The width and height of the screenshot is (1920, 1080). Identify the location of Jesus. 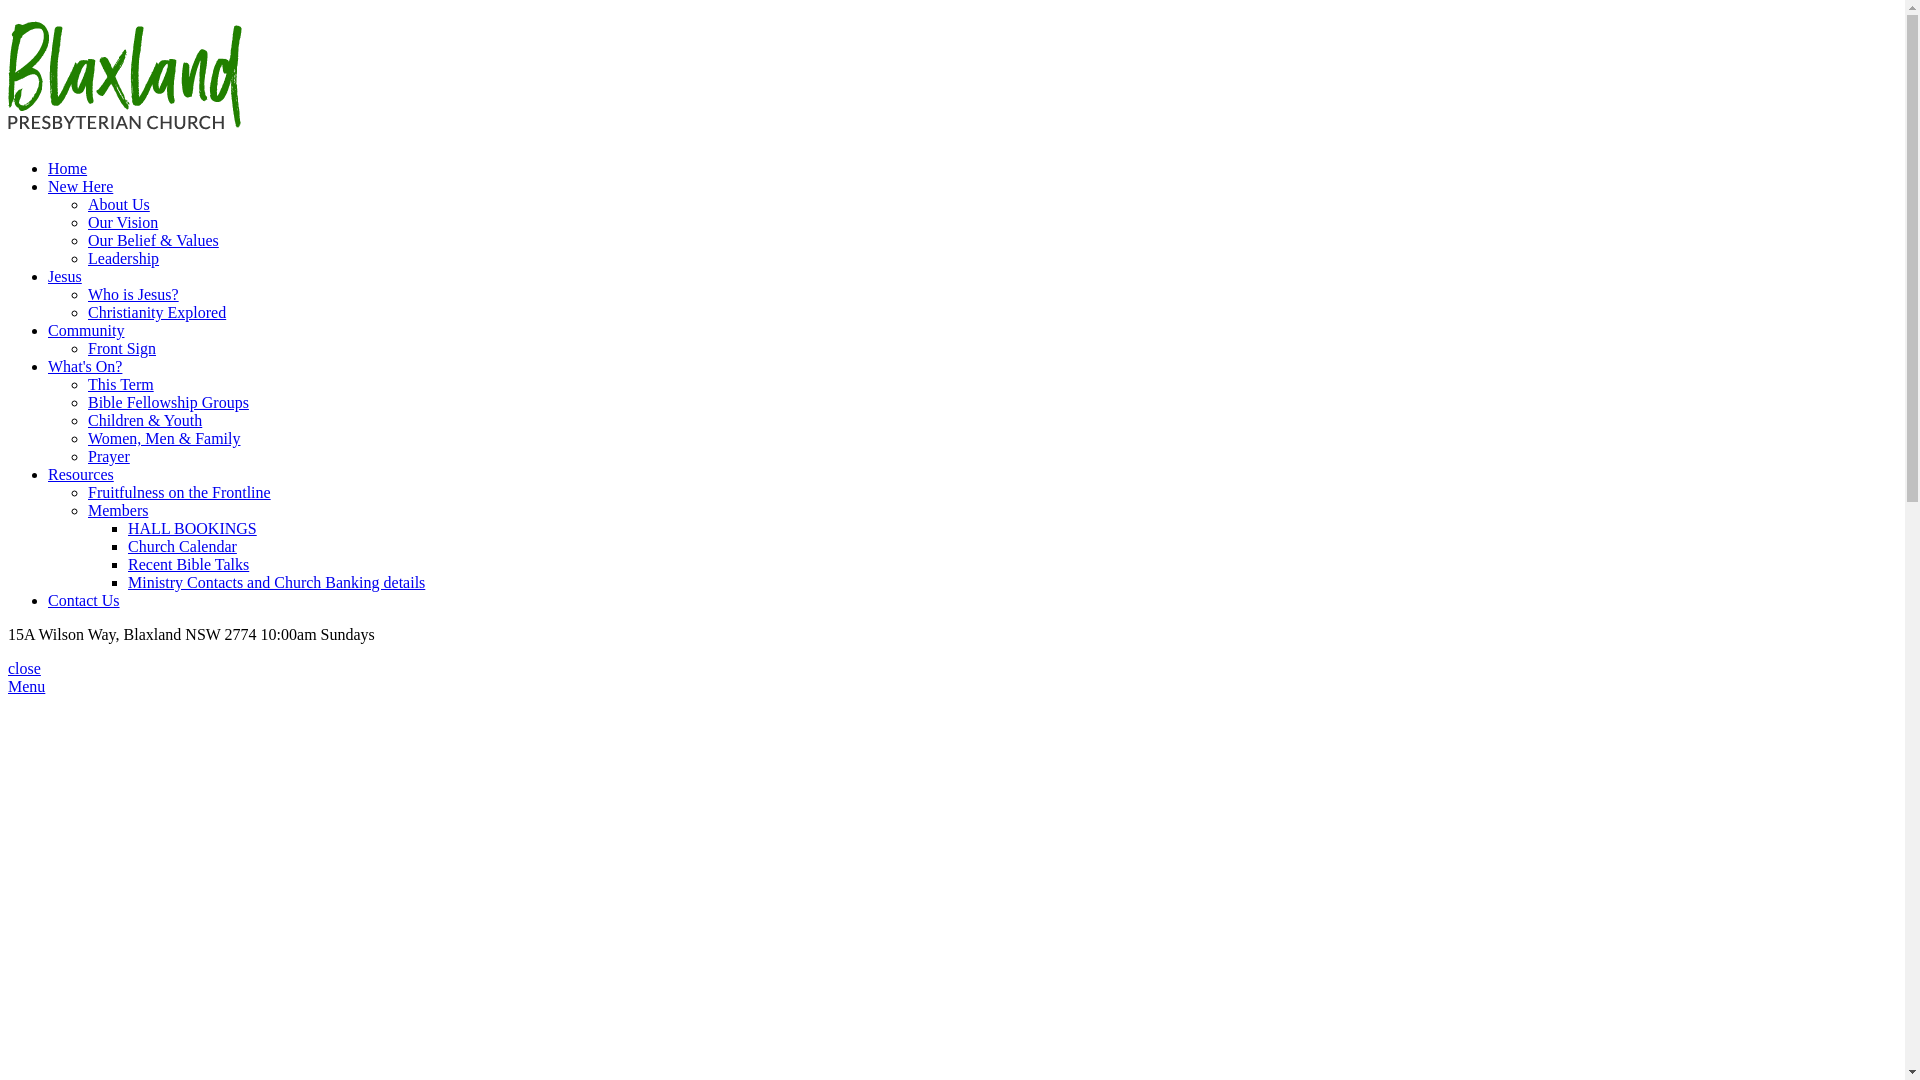
(65, 276).